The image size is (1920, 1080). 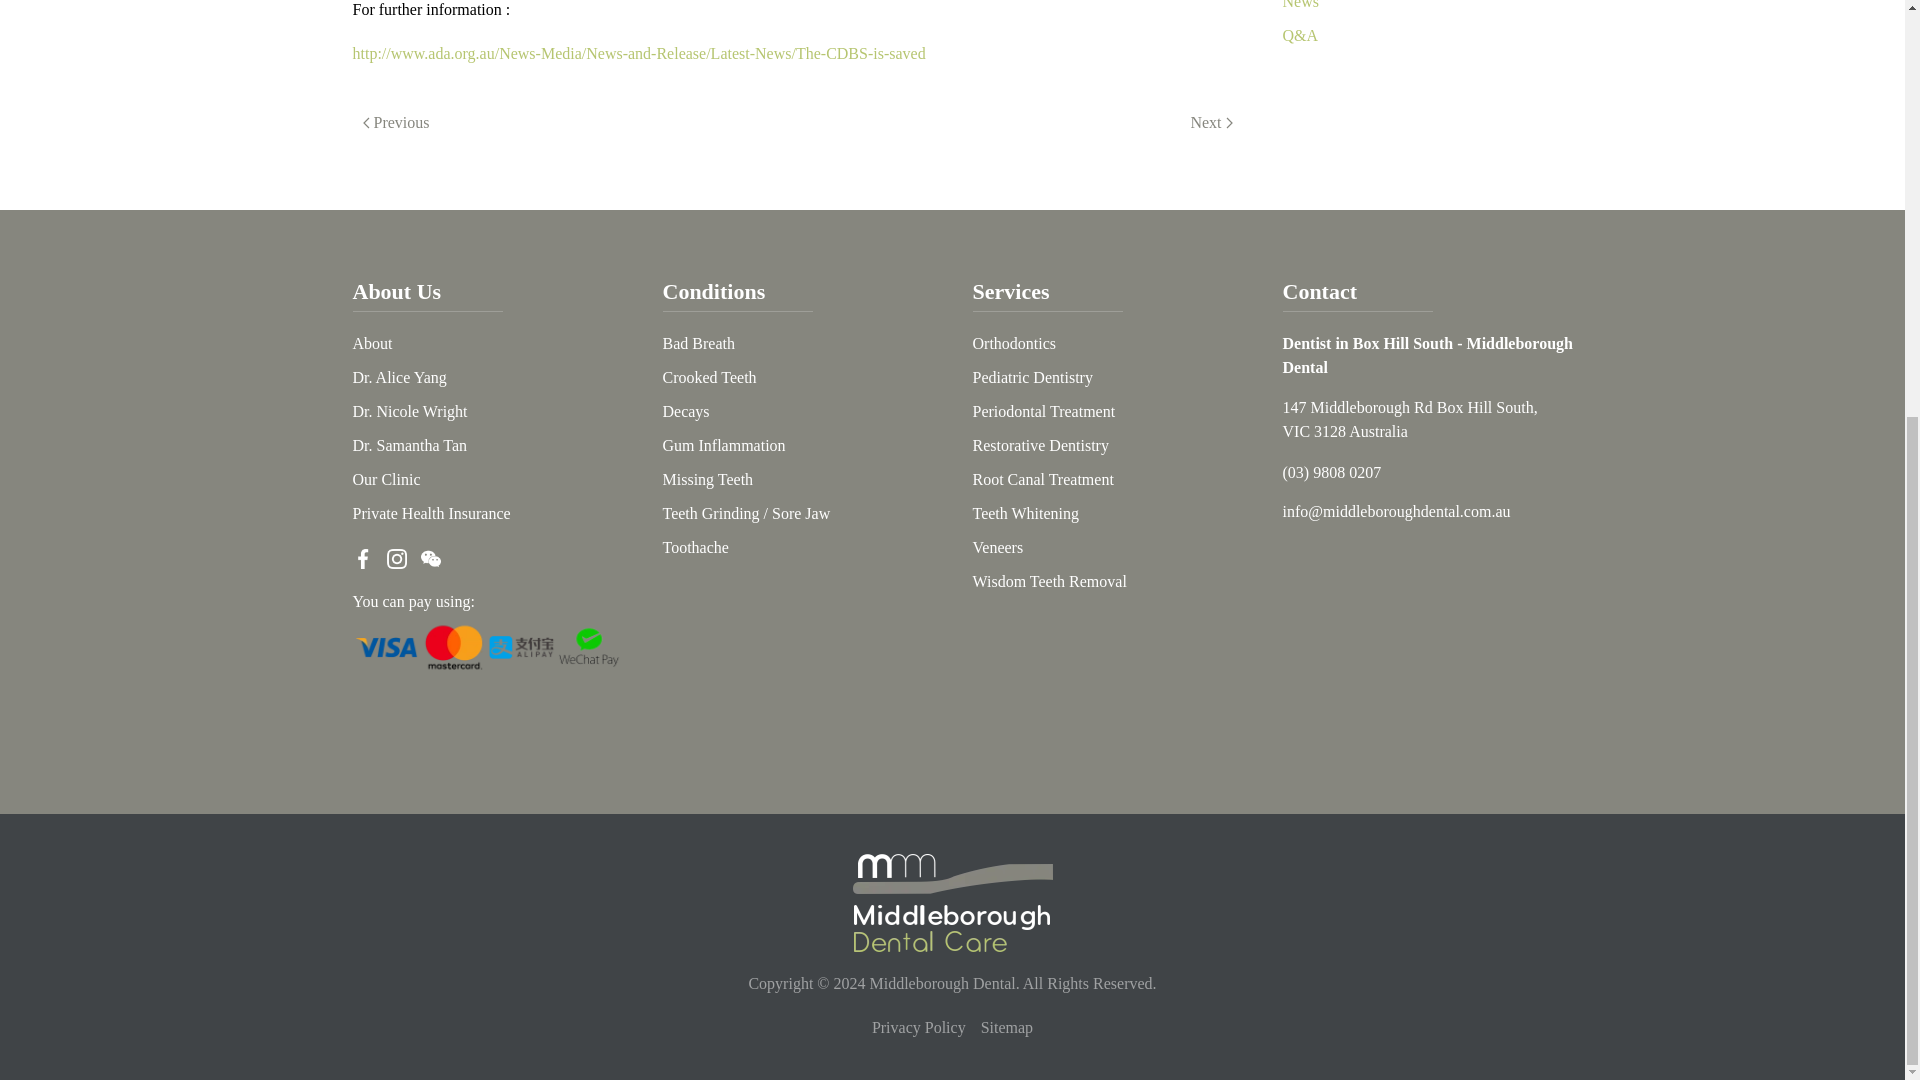 What do you see at coordinates (395, 122) in the screenshot?
I see `Previous` at bounding box center [395, 122].